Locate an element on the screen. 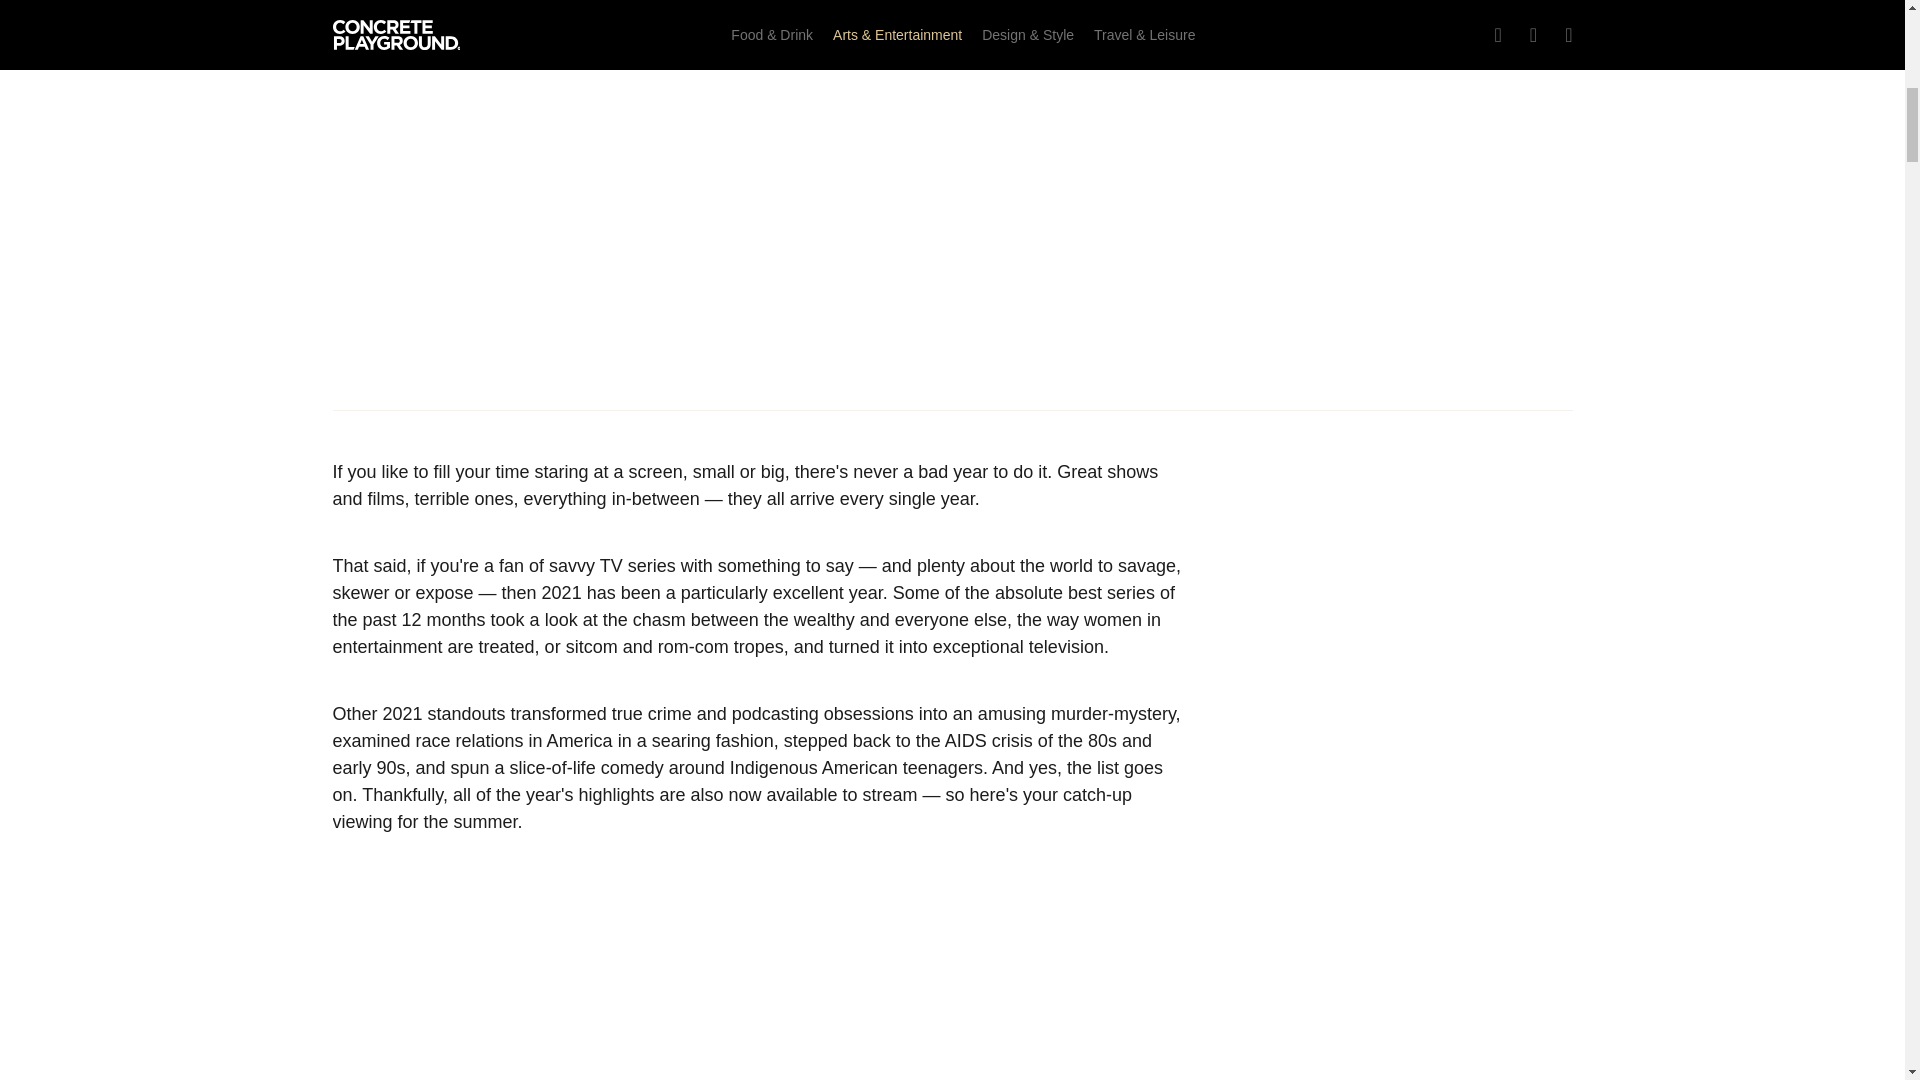 This screenshot has width=1920, height=1080. YouTube video player is located at coordinates (762, 998).